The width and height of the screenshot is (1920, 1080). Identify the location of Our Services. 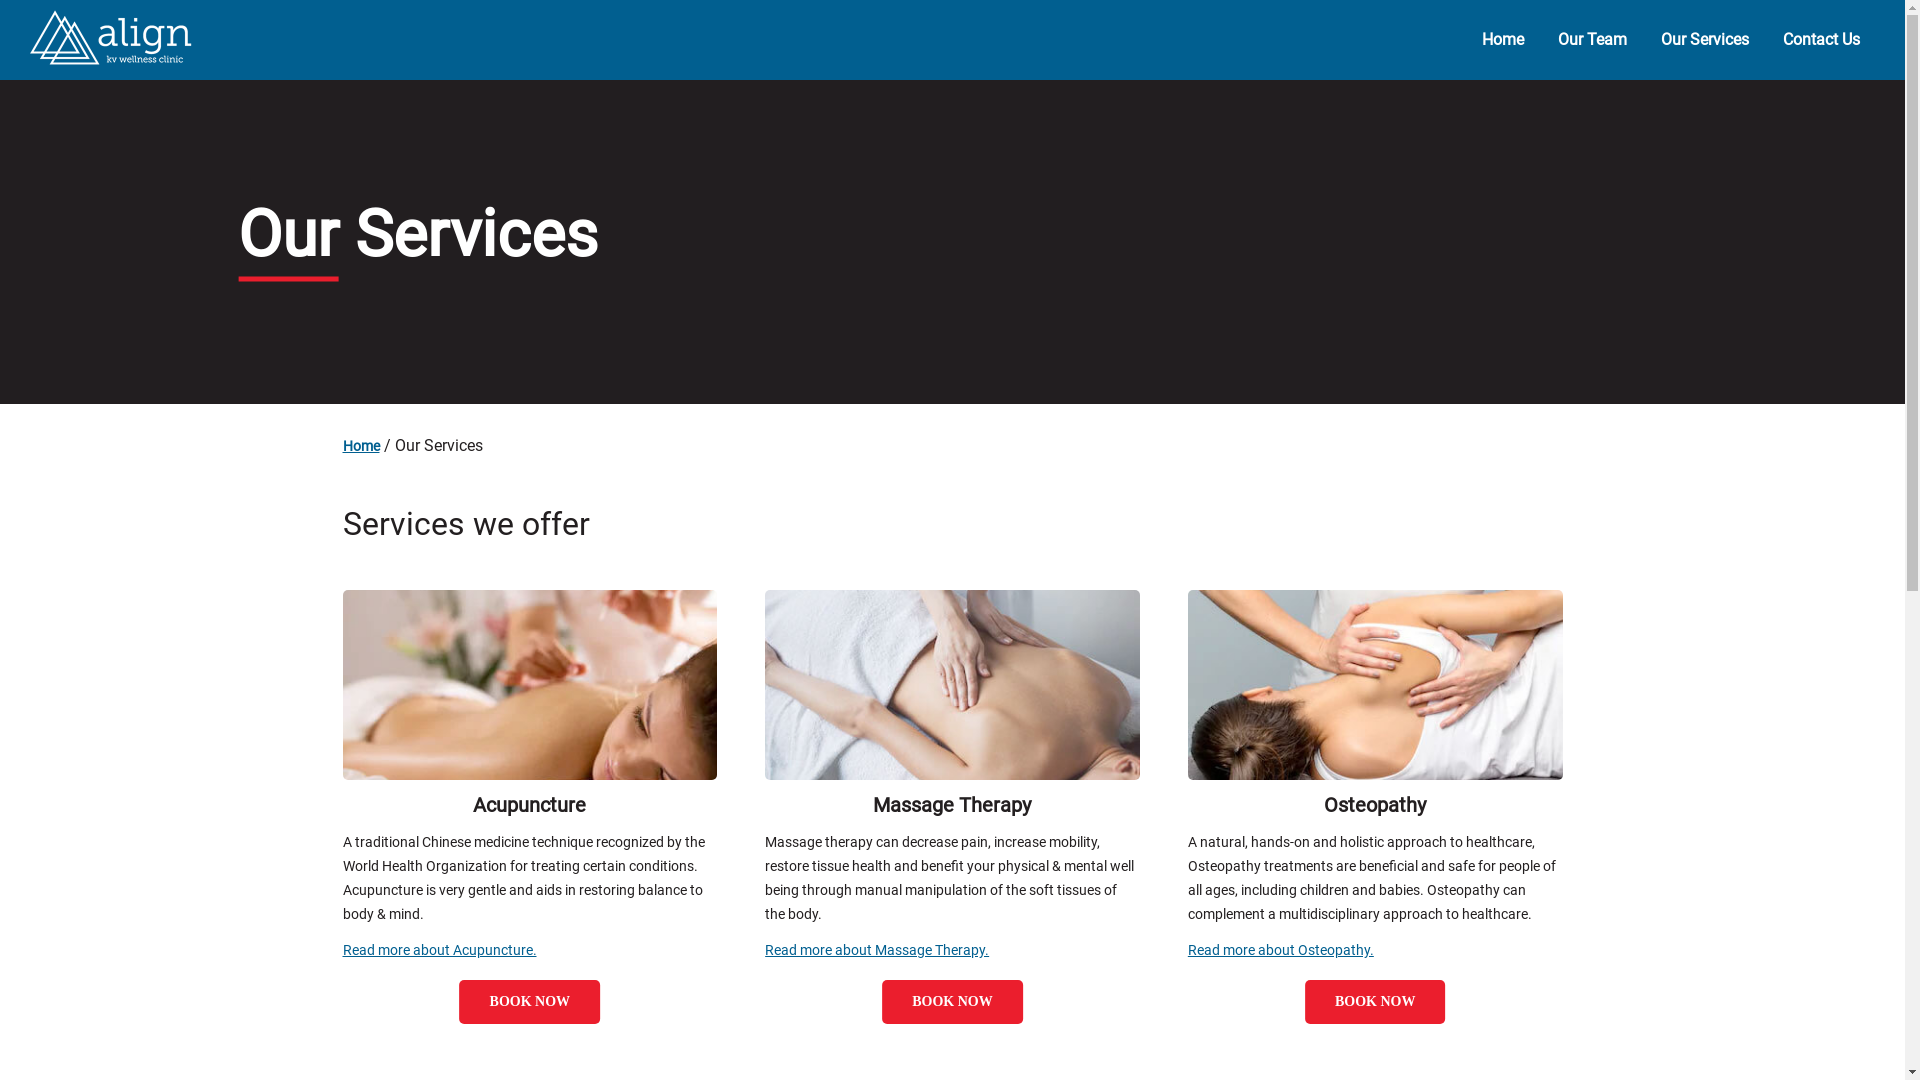
(1705, 41).